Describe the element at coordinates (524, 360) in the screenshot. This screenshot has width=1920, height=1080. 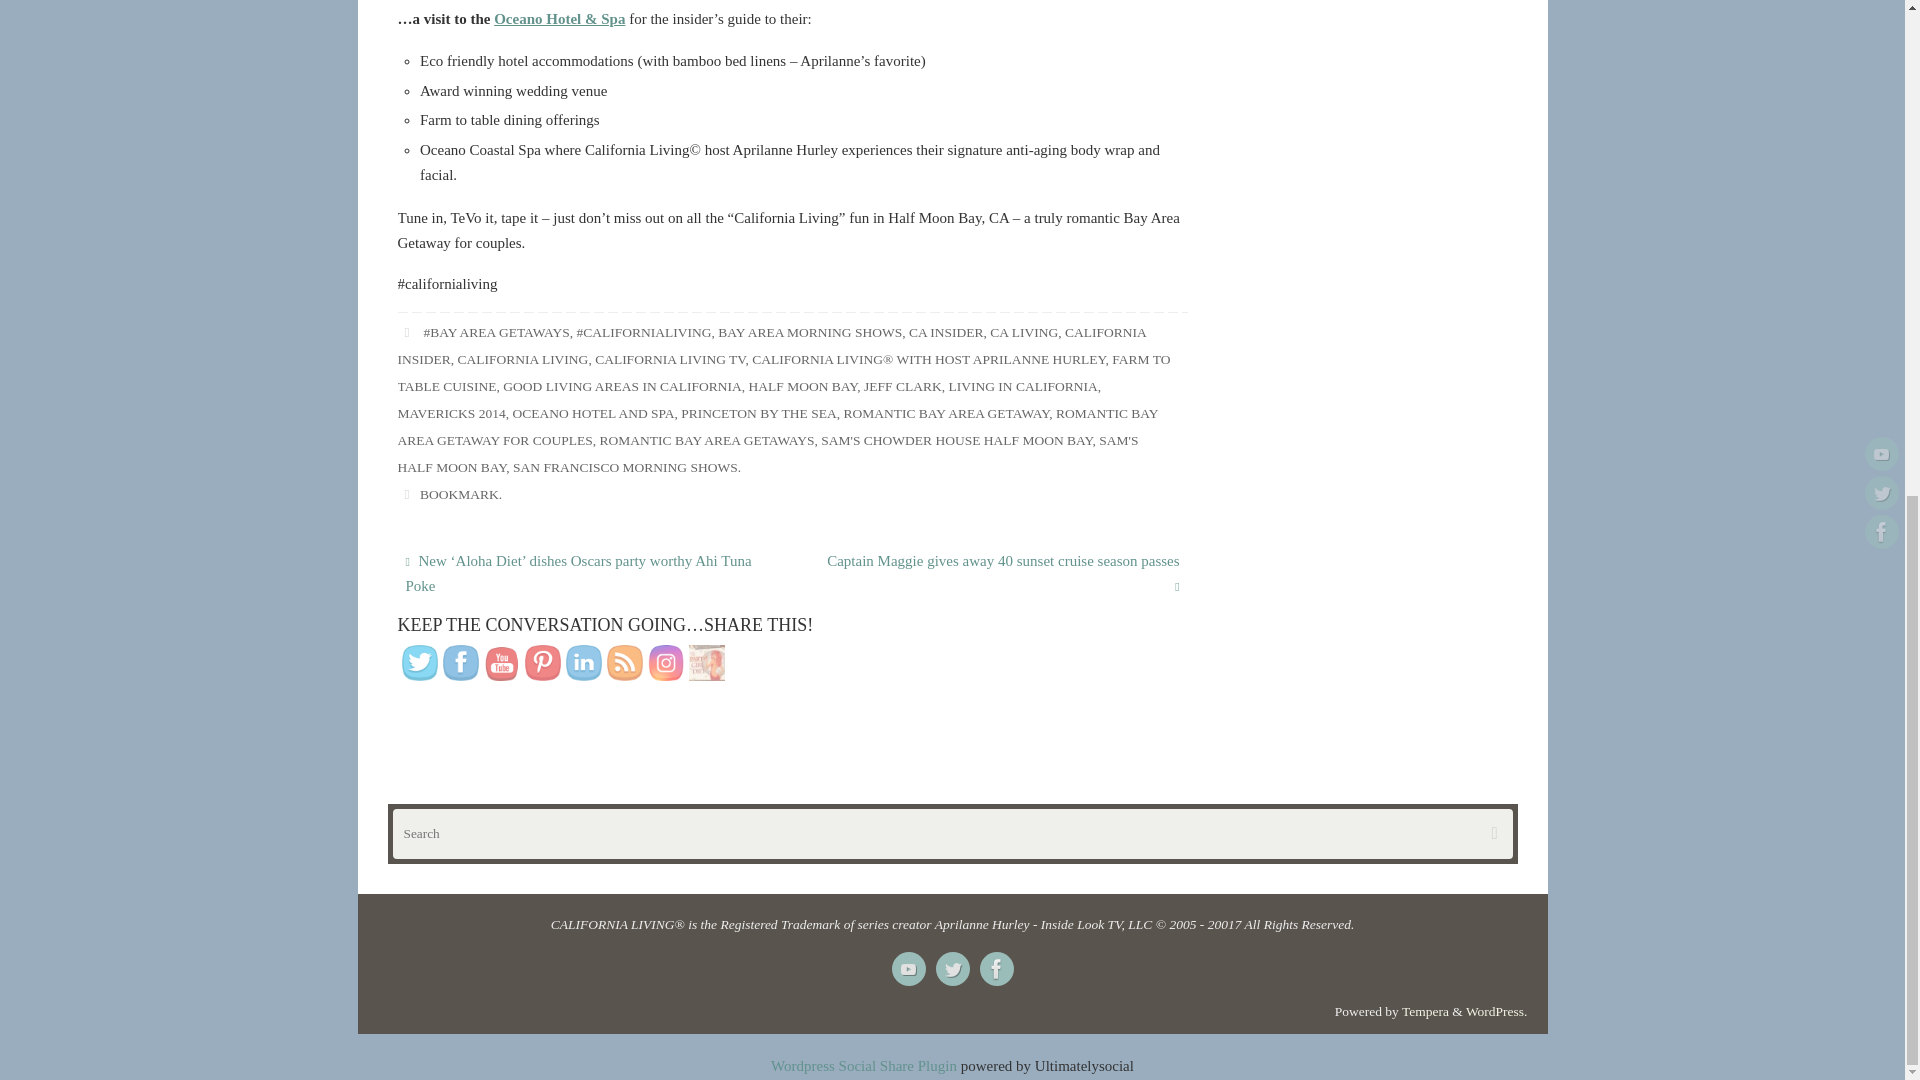
I see `CALIFORNIA LIVING` at that location.